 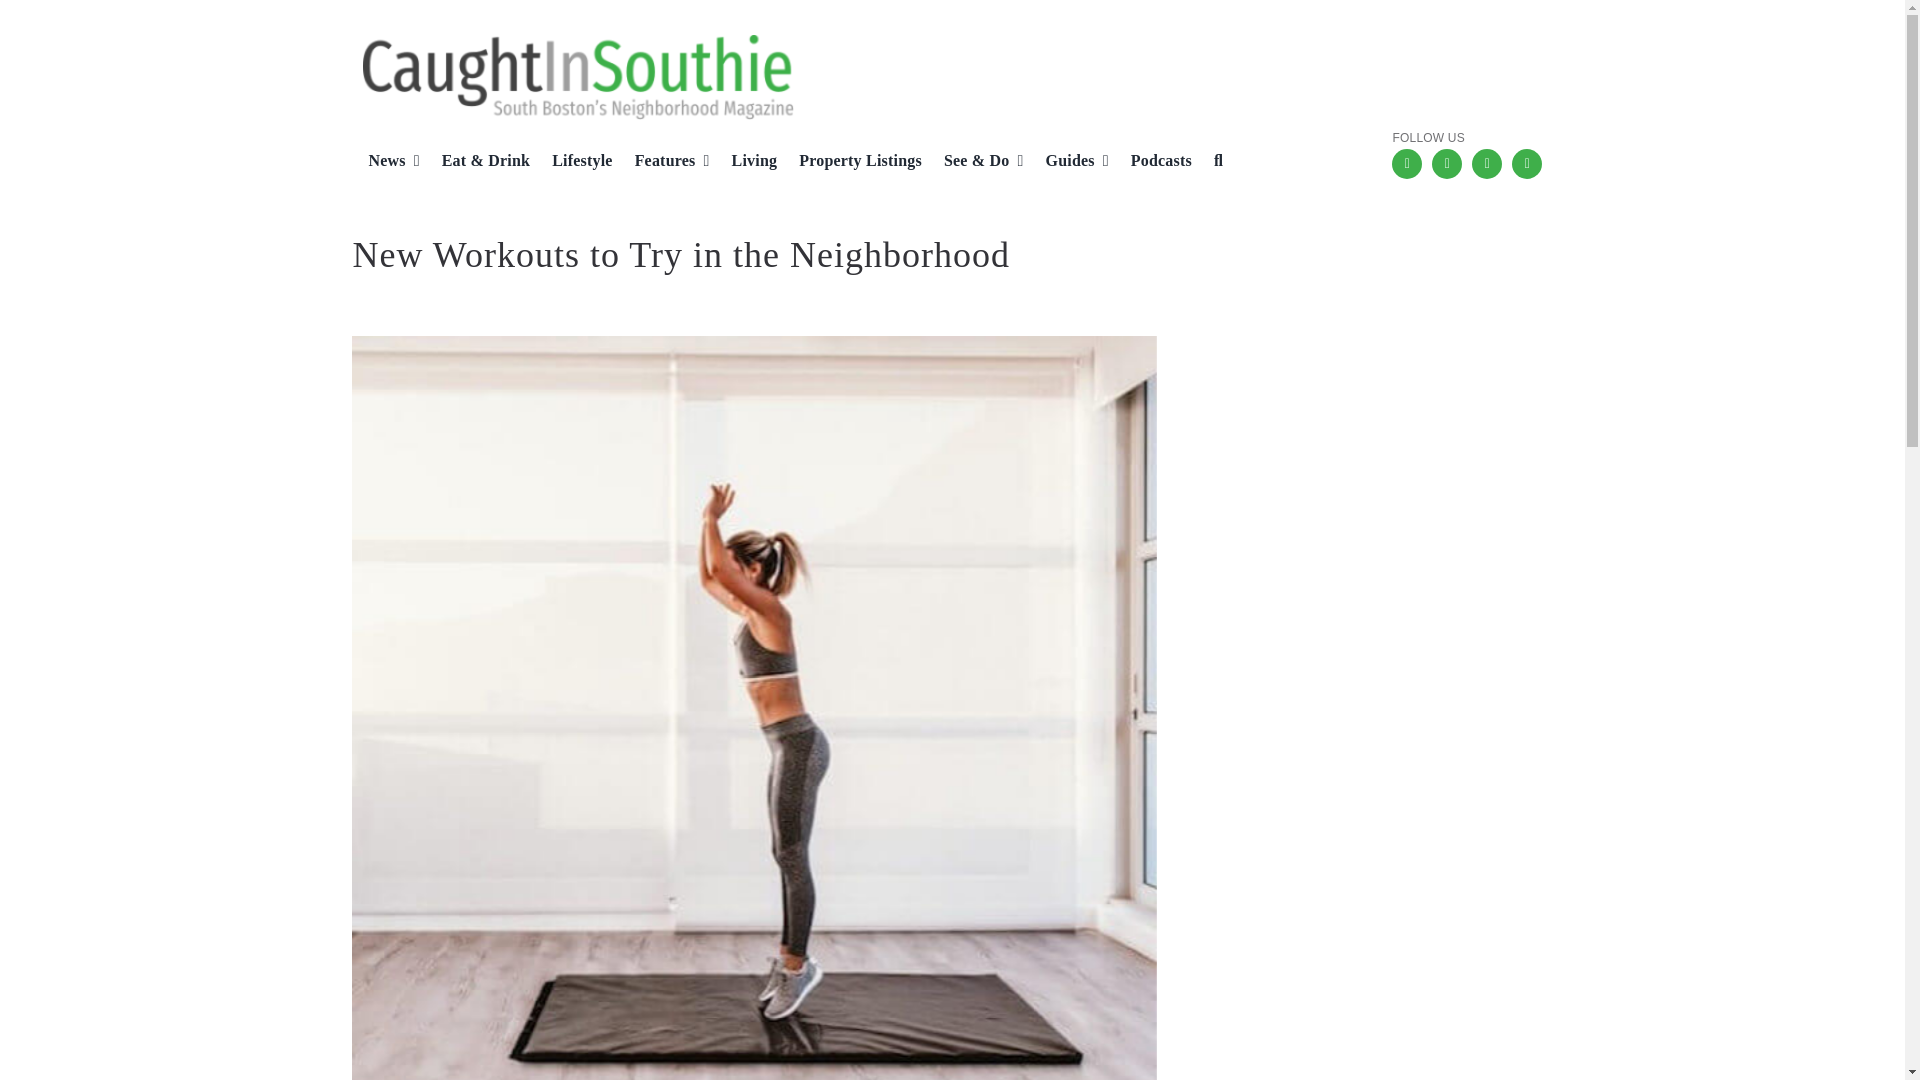 I want to click on Living, so click(x=746, y=162).